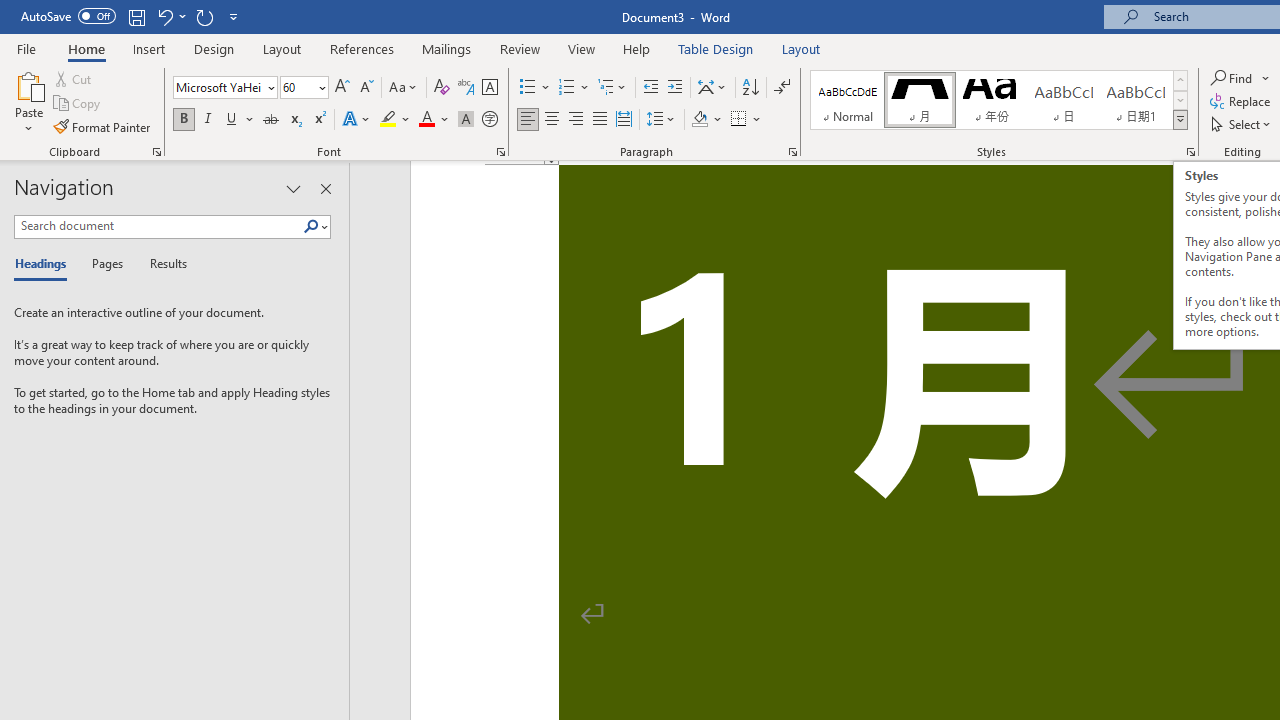  Describe the element at coordinates (582, 48) in the screenshot. I see `View` at that location.